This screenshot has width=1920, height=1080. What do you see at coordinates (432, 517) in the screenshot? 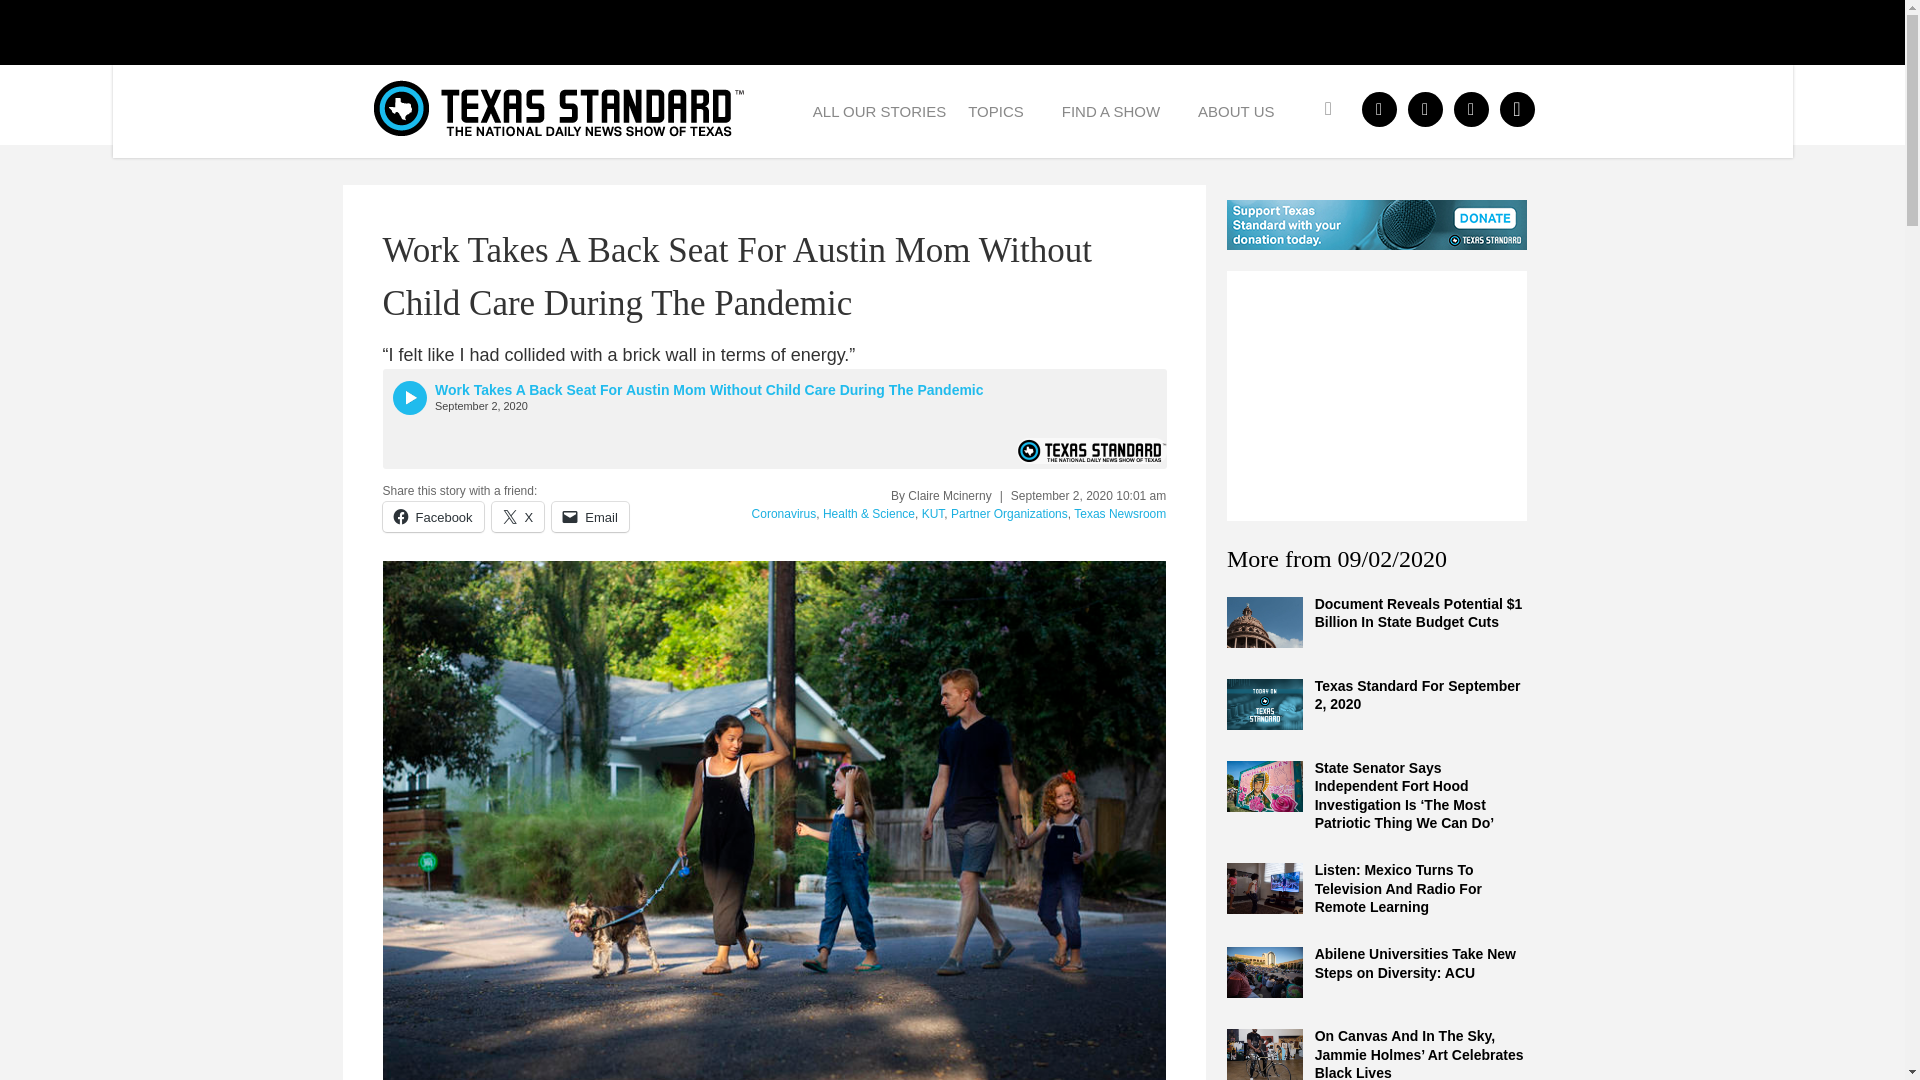
I see `Click to share on Facebook` at bounding box center [432, 517].